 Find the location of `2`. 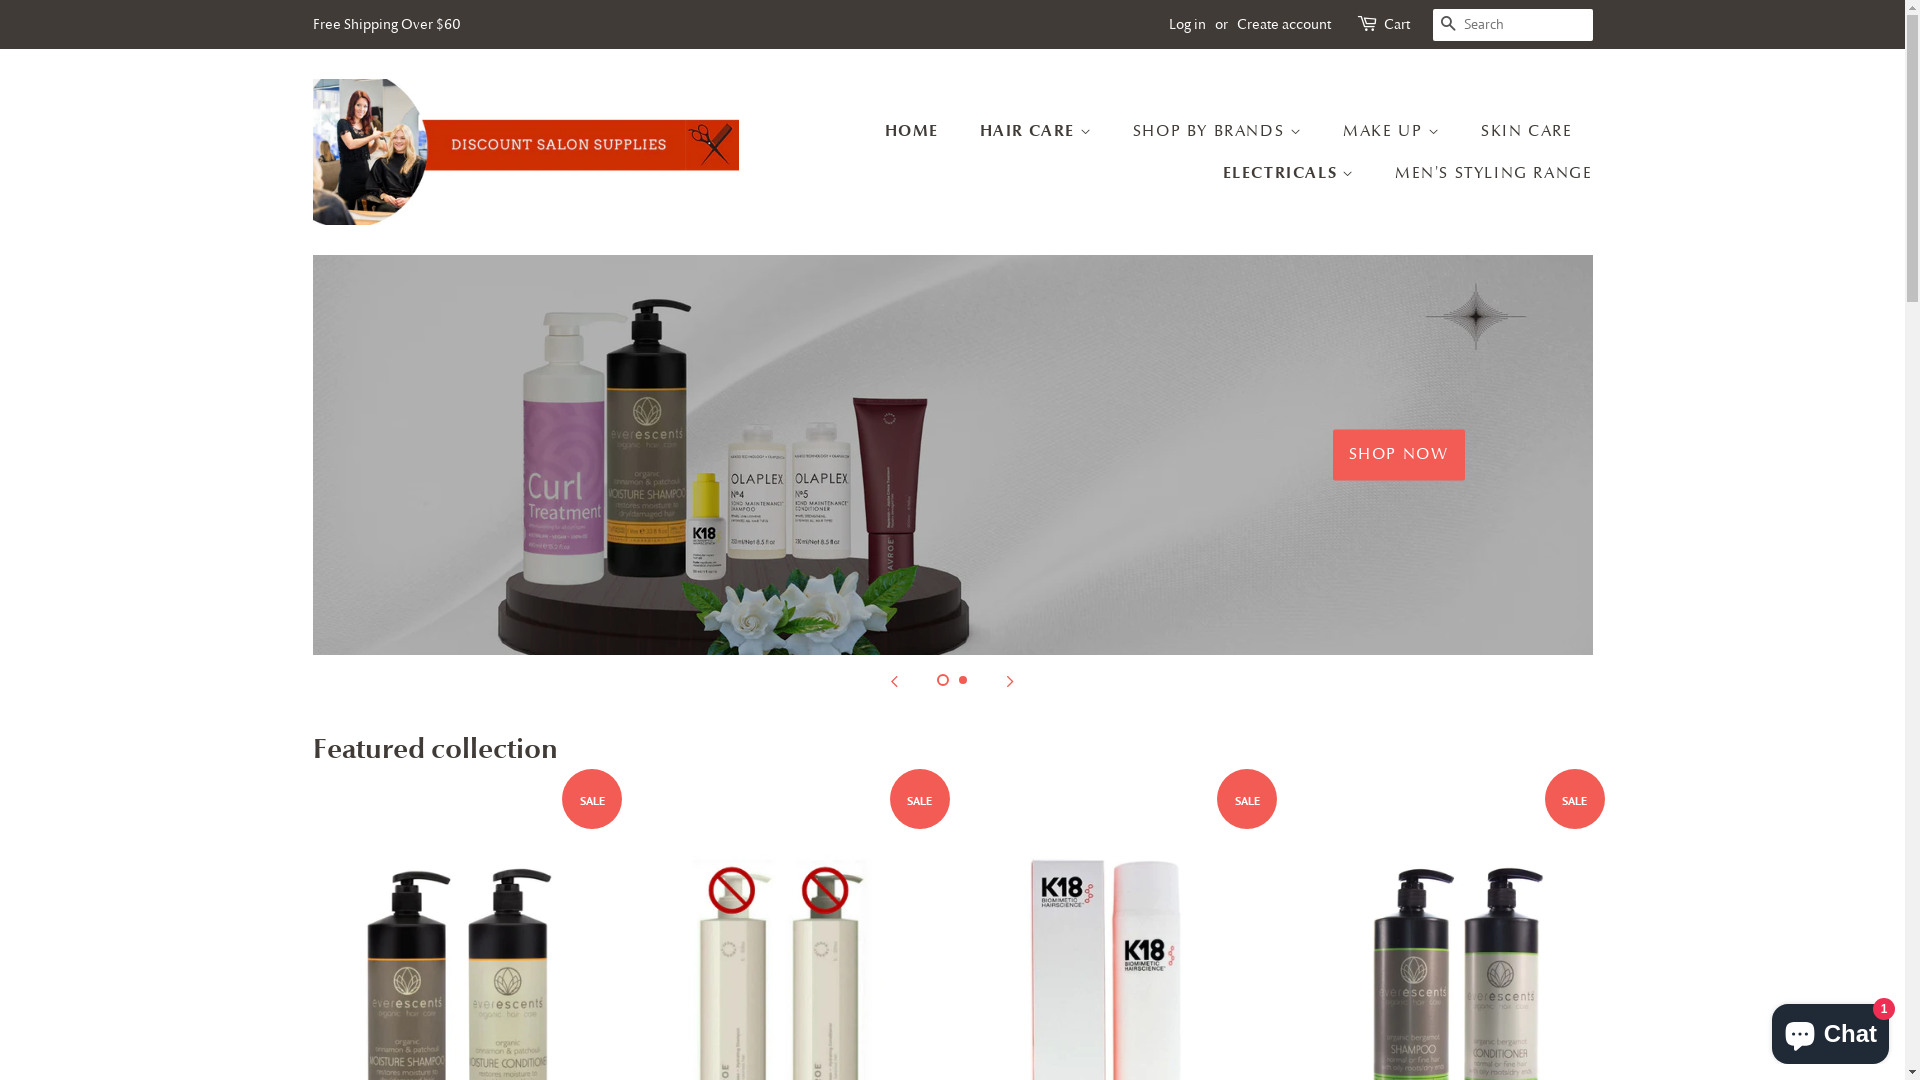

2 is located at coordinates (962, 680).